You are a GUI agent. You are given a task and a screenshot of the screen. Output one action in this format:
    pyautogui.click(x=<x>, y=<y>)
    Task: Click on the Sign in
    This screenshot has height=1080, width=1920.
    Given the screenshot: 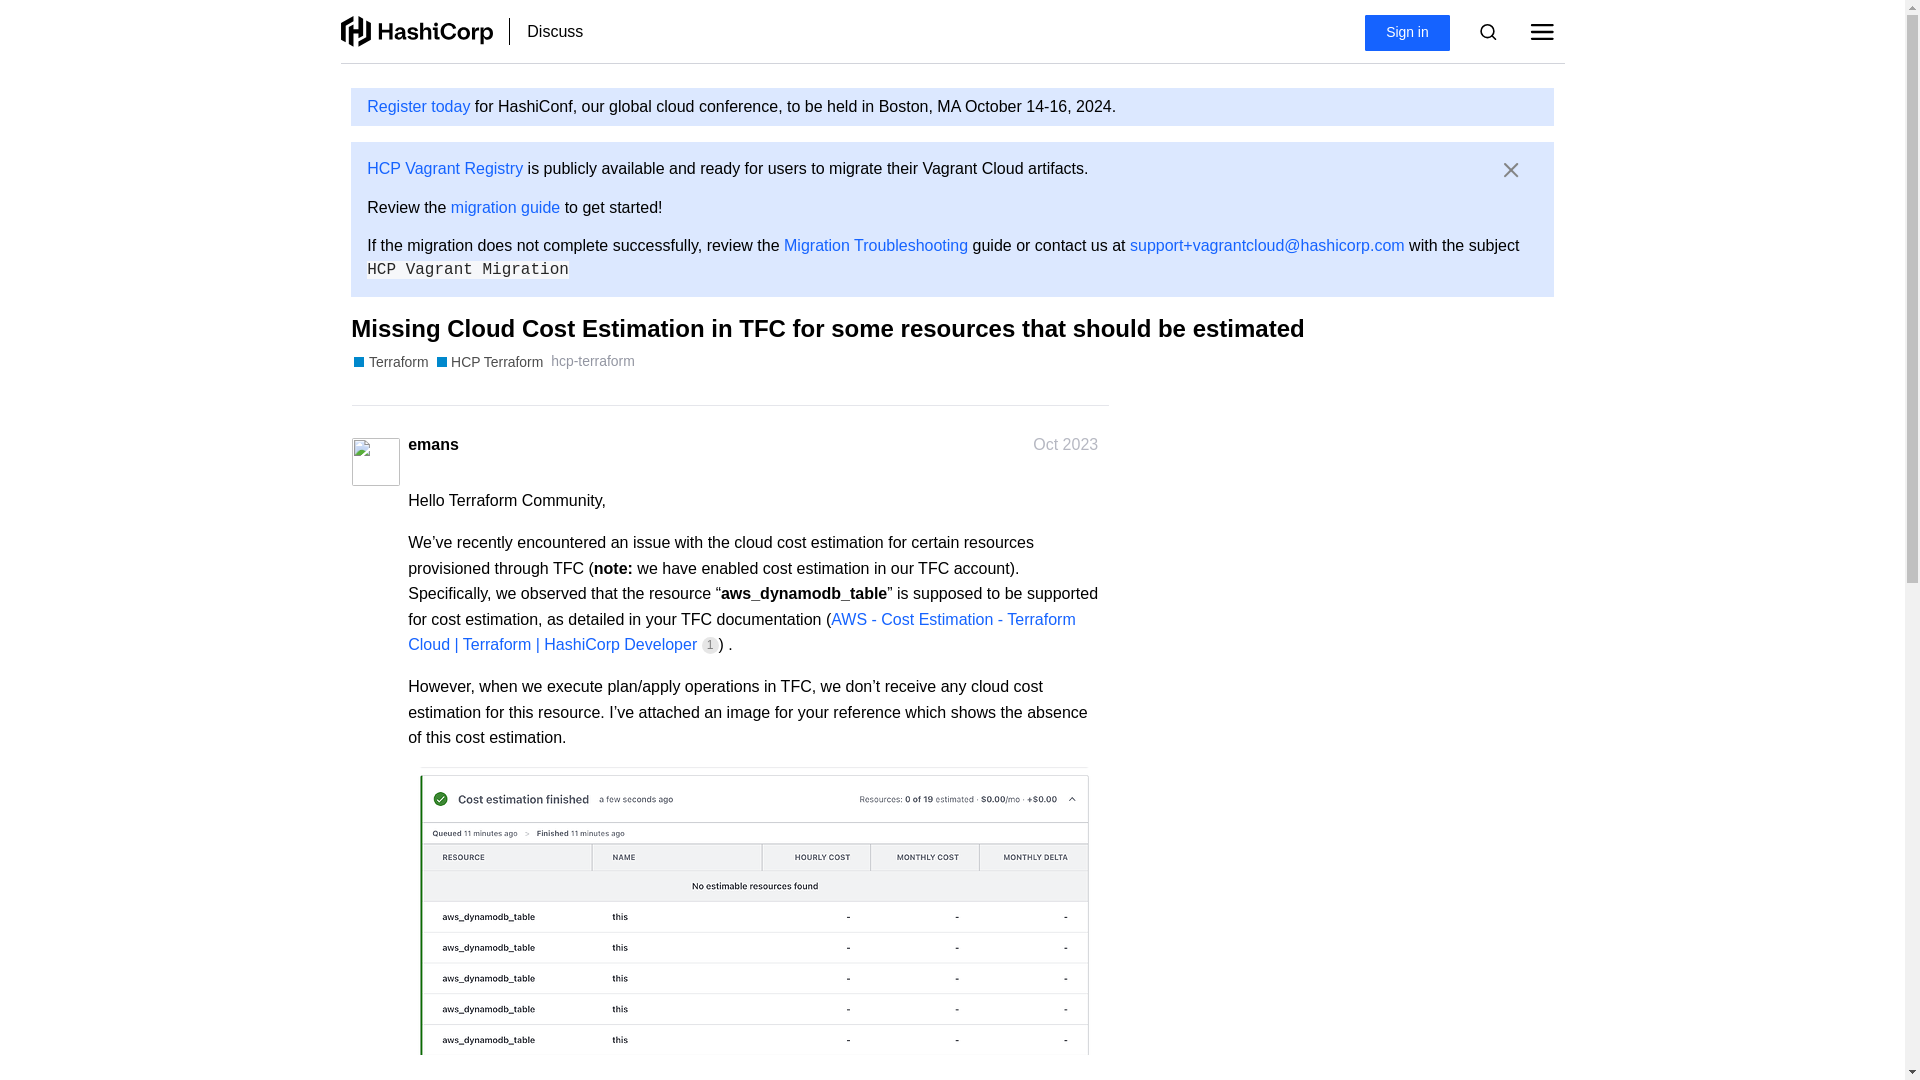 What is the action you would take?
    pyautogui.click(x=1407, y=33)
    